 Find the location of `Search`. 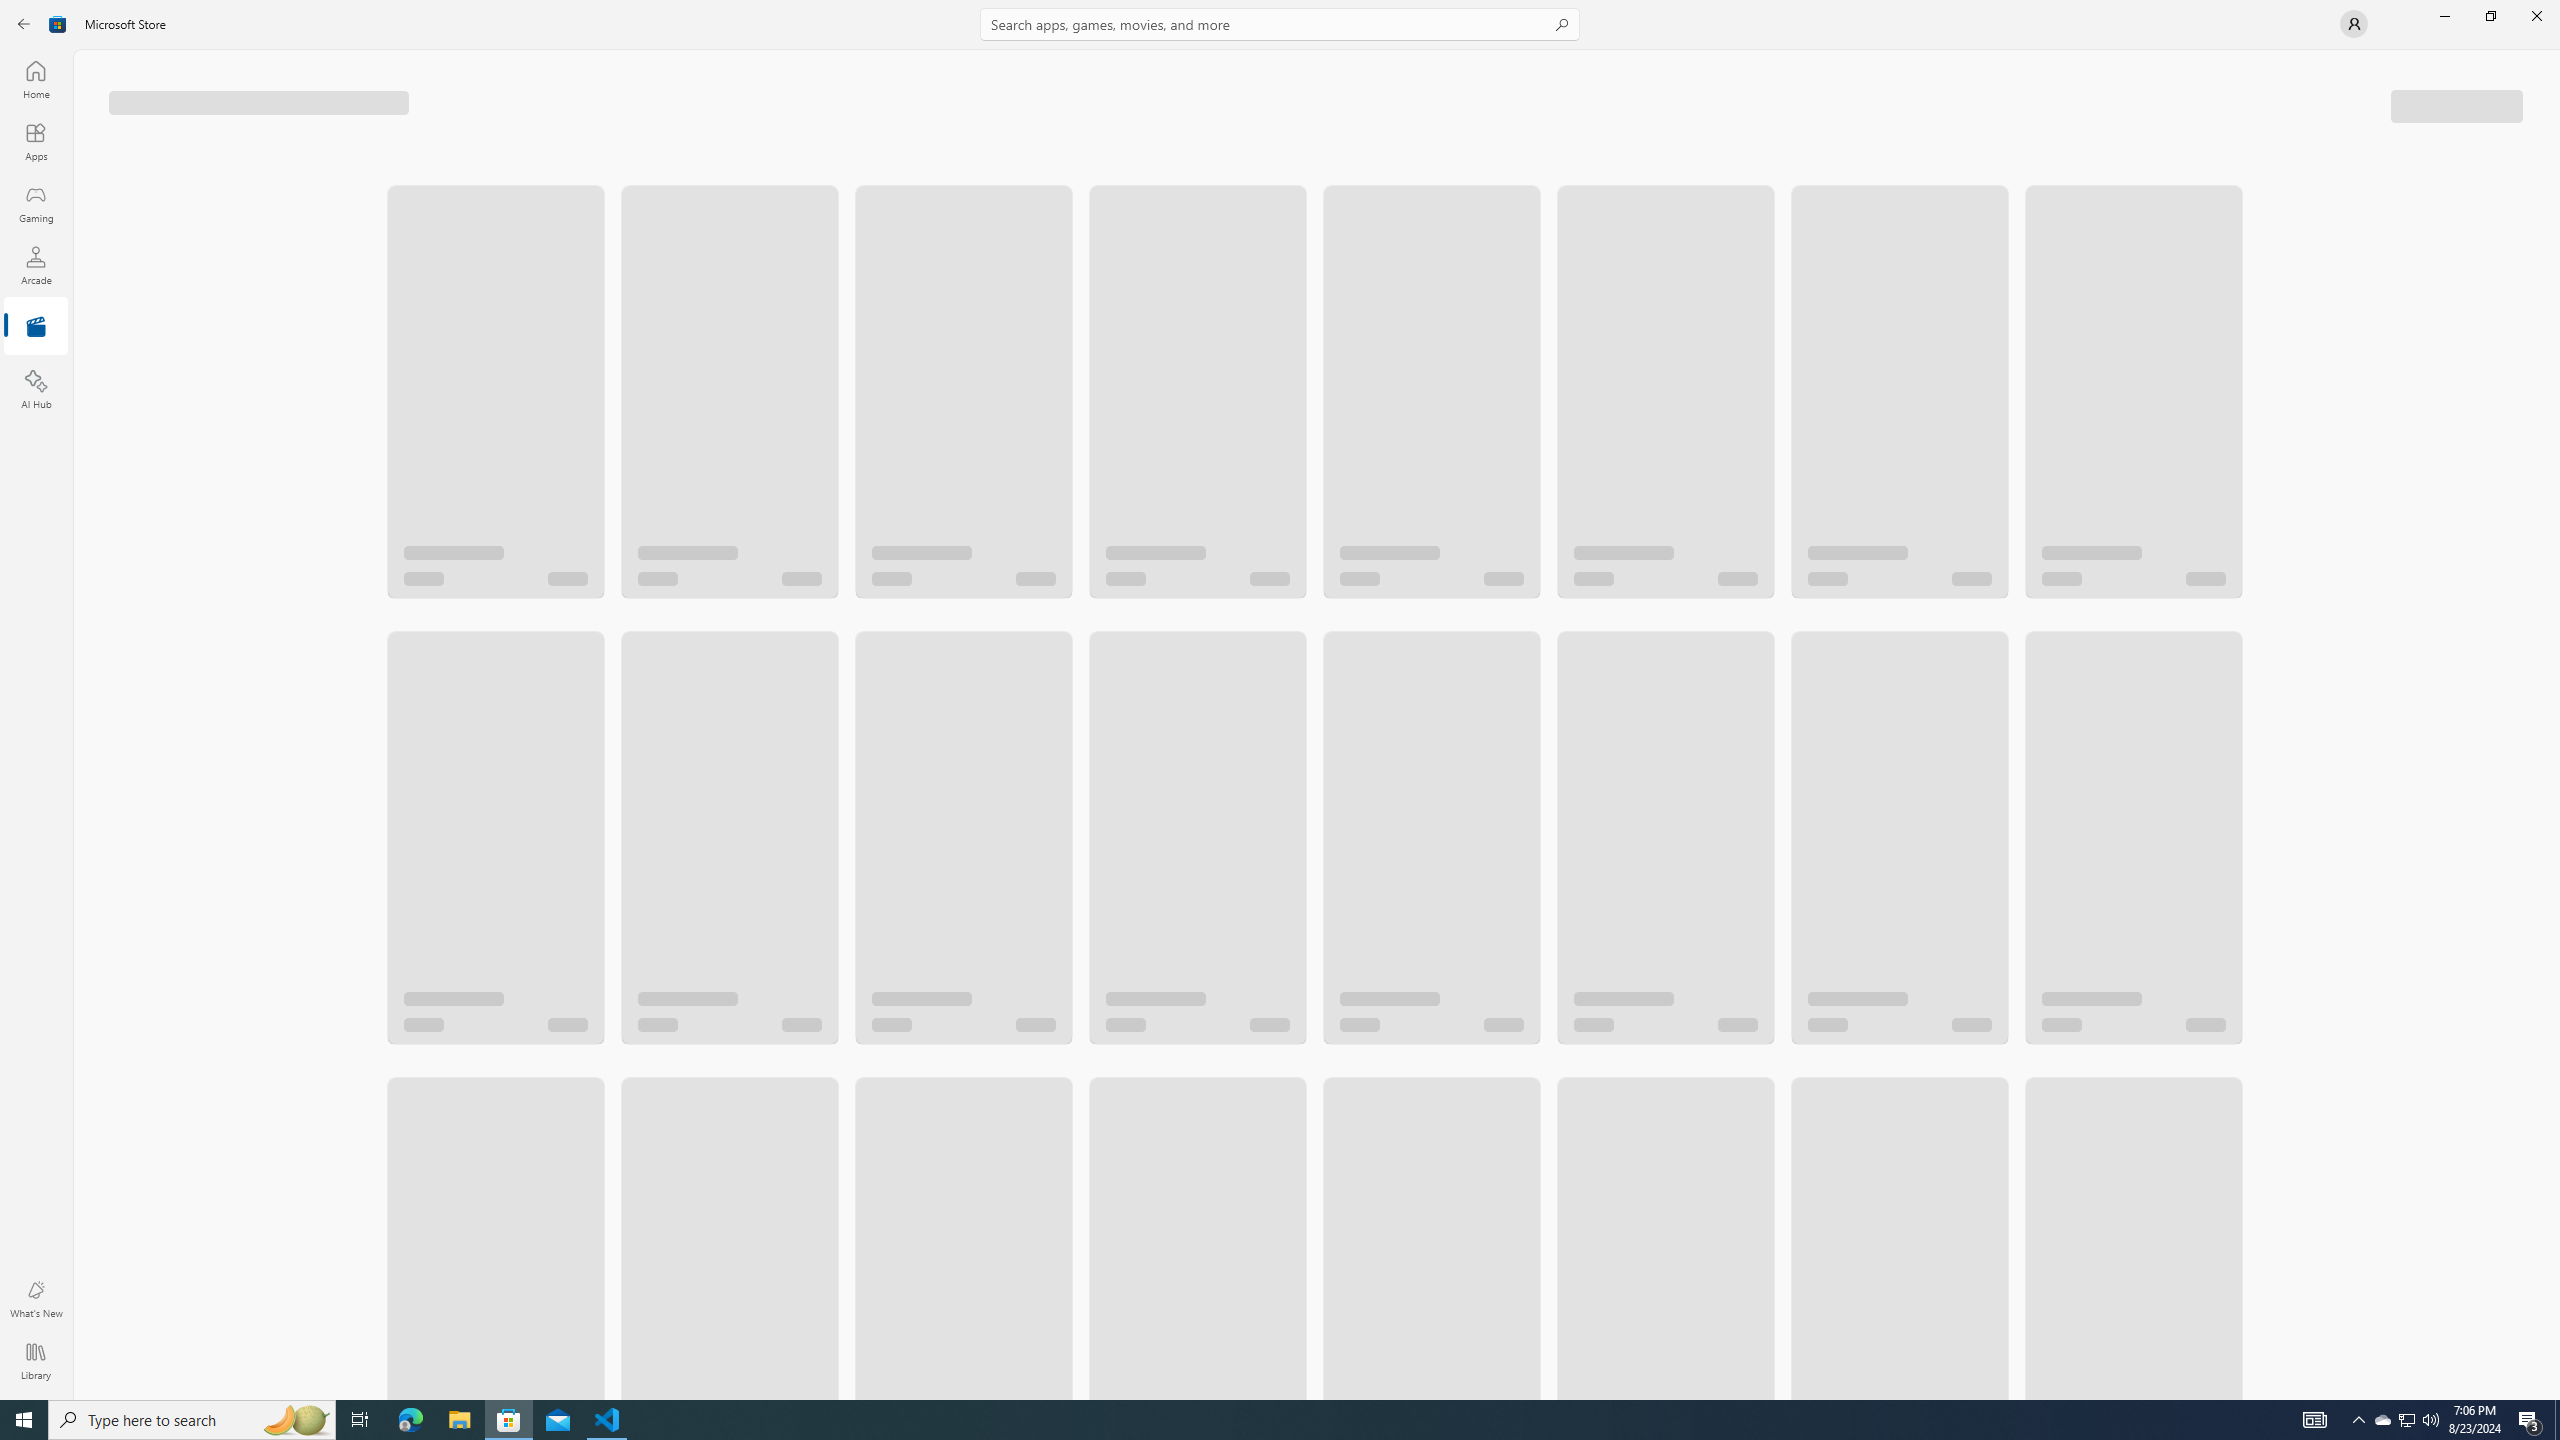

Search is located at coordinates (1280, 24).